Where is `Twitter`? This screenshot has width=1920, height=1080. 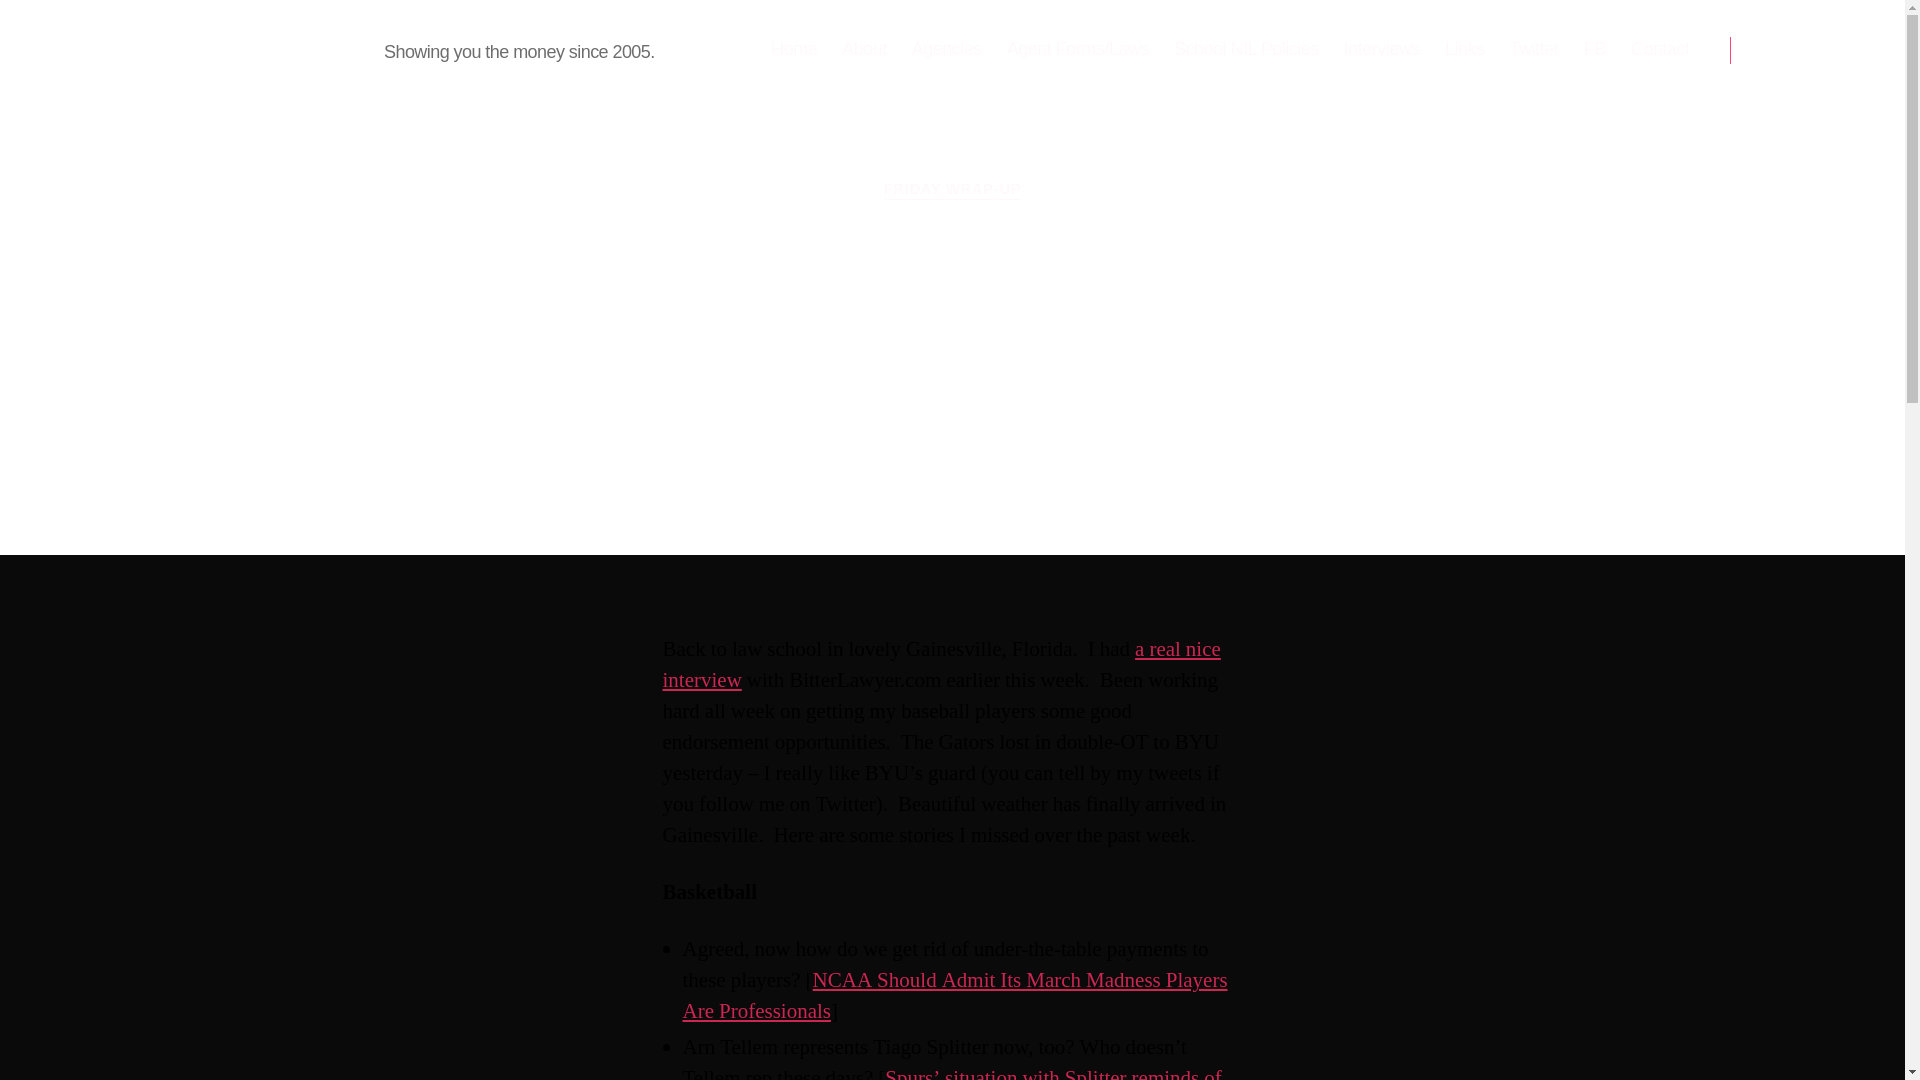 Twitter is located at coordinates (1534, 49).